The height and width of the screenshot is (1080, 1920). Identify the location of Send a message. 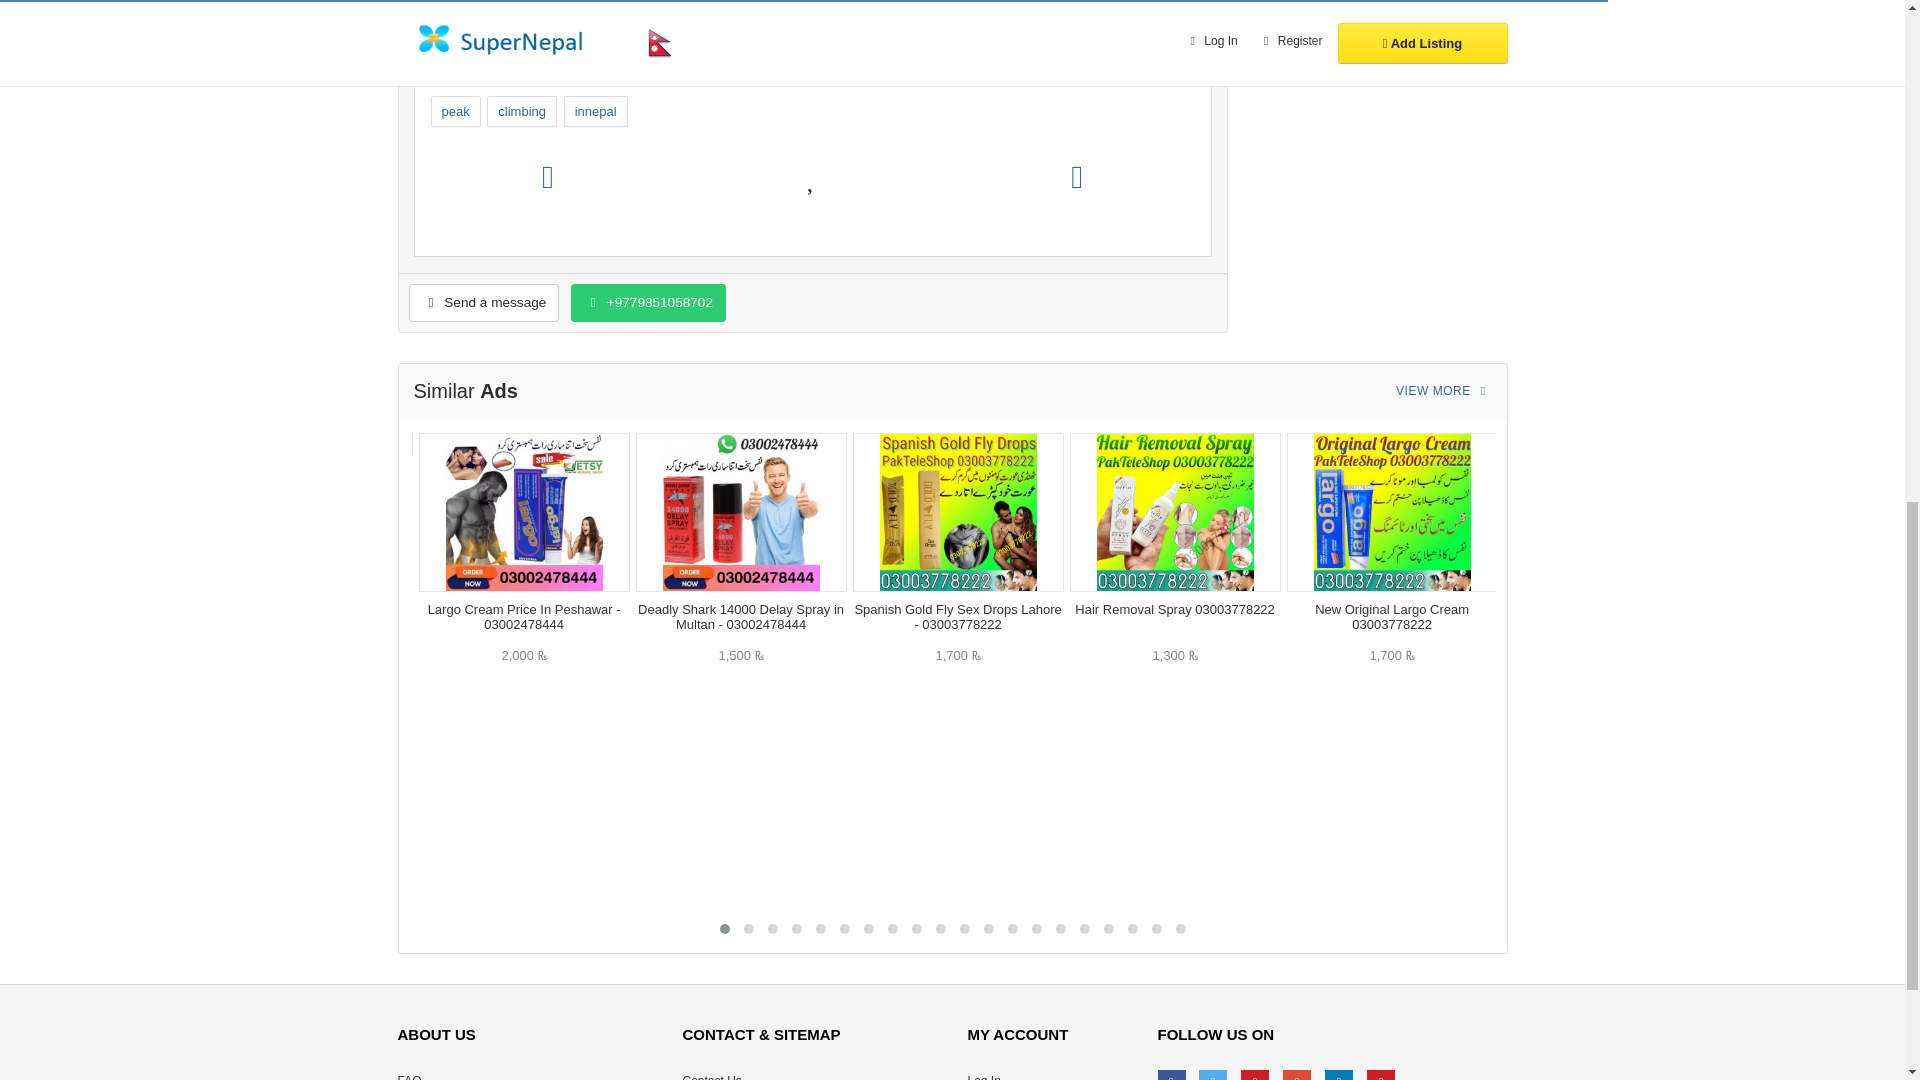
(482, 302).